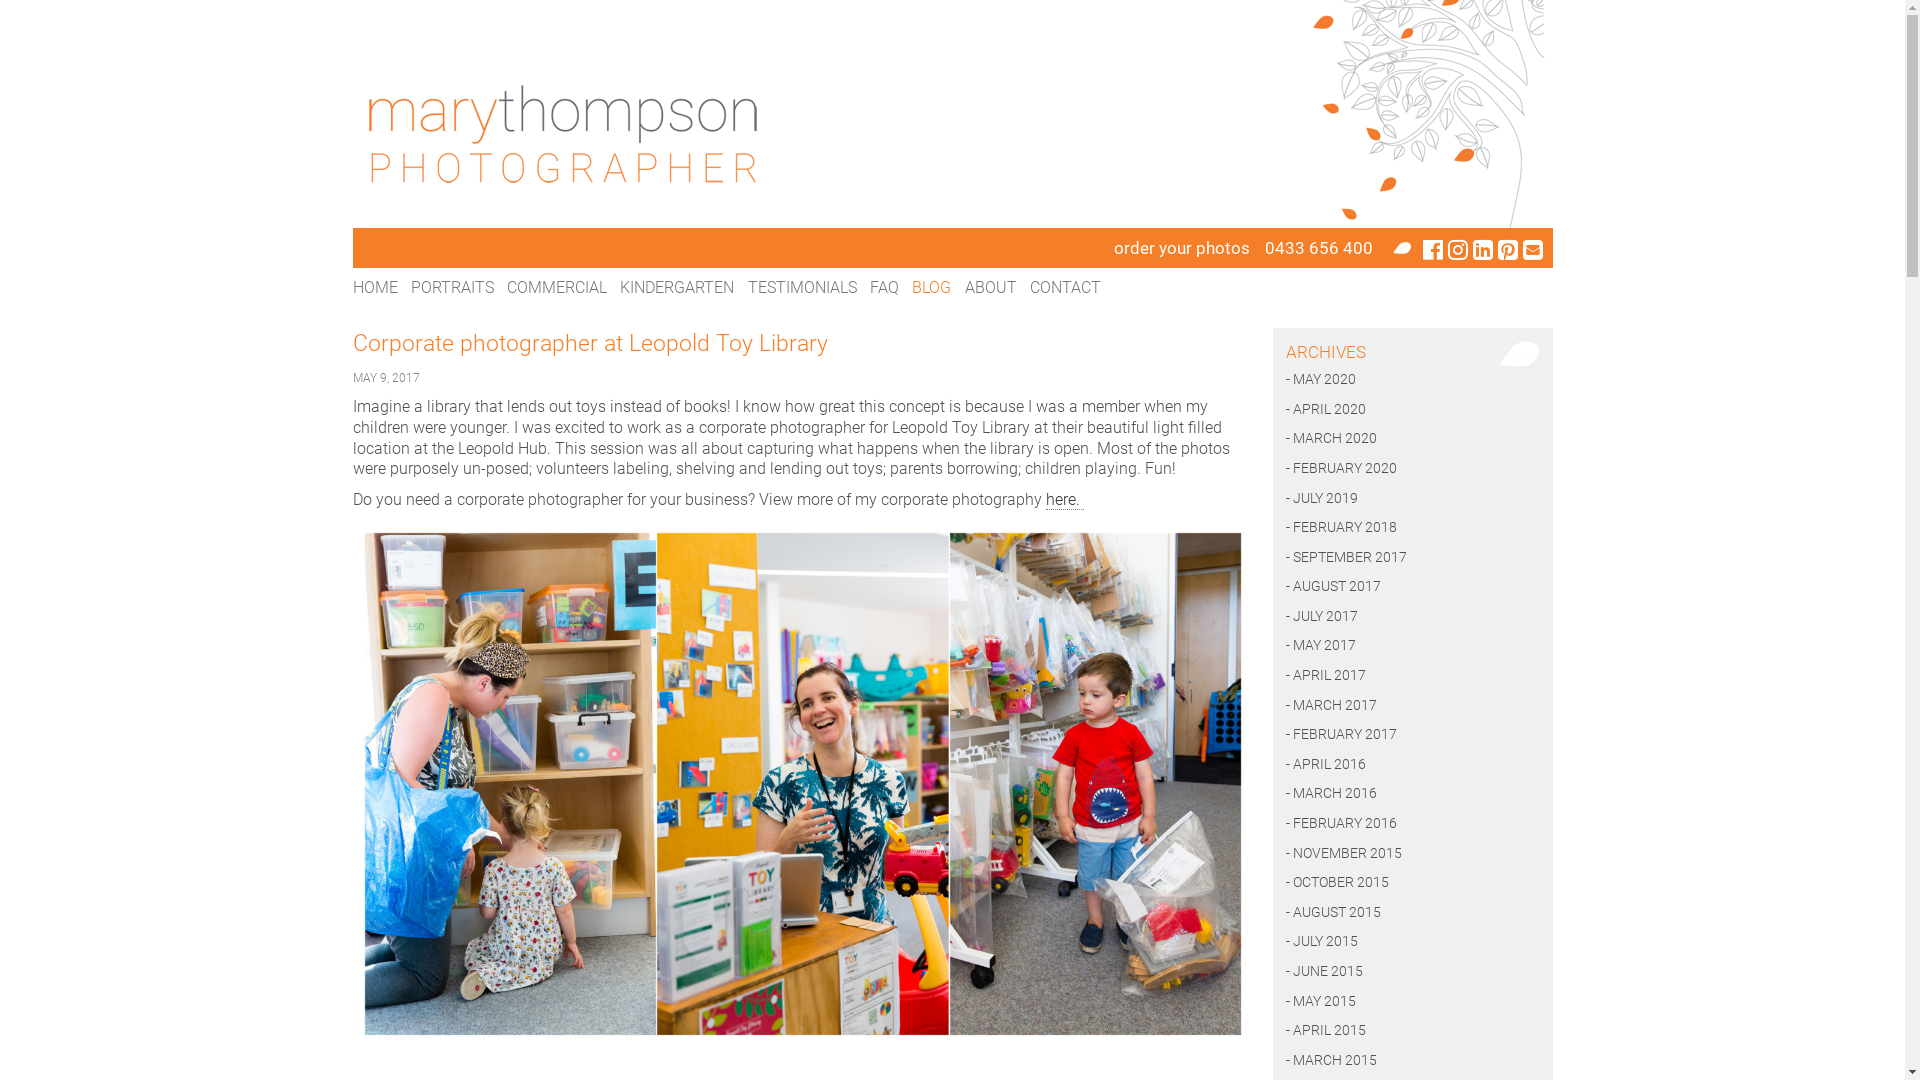  Describe the element at coordinates (1412, 913) in the screenshot. I see `AUGUST 2015` at that location.